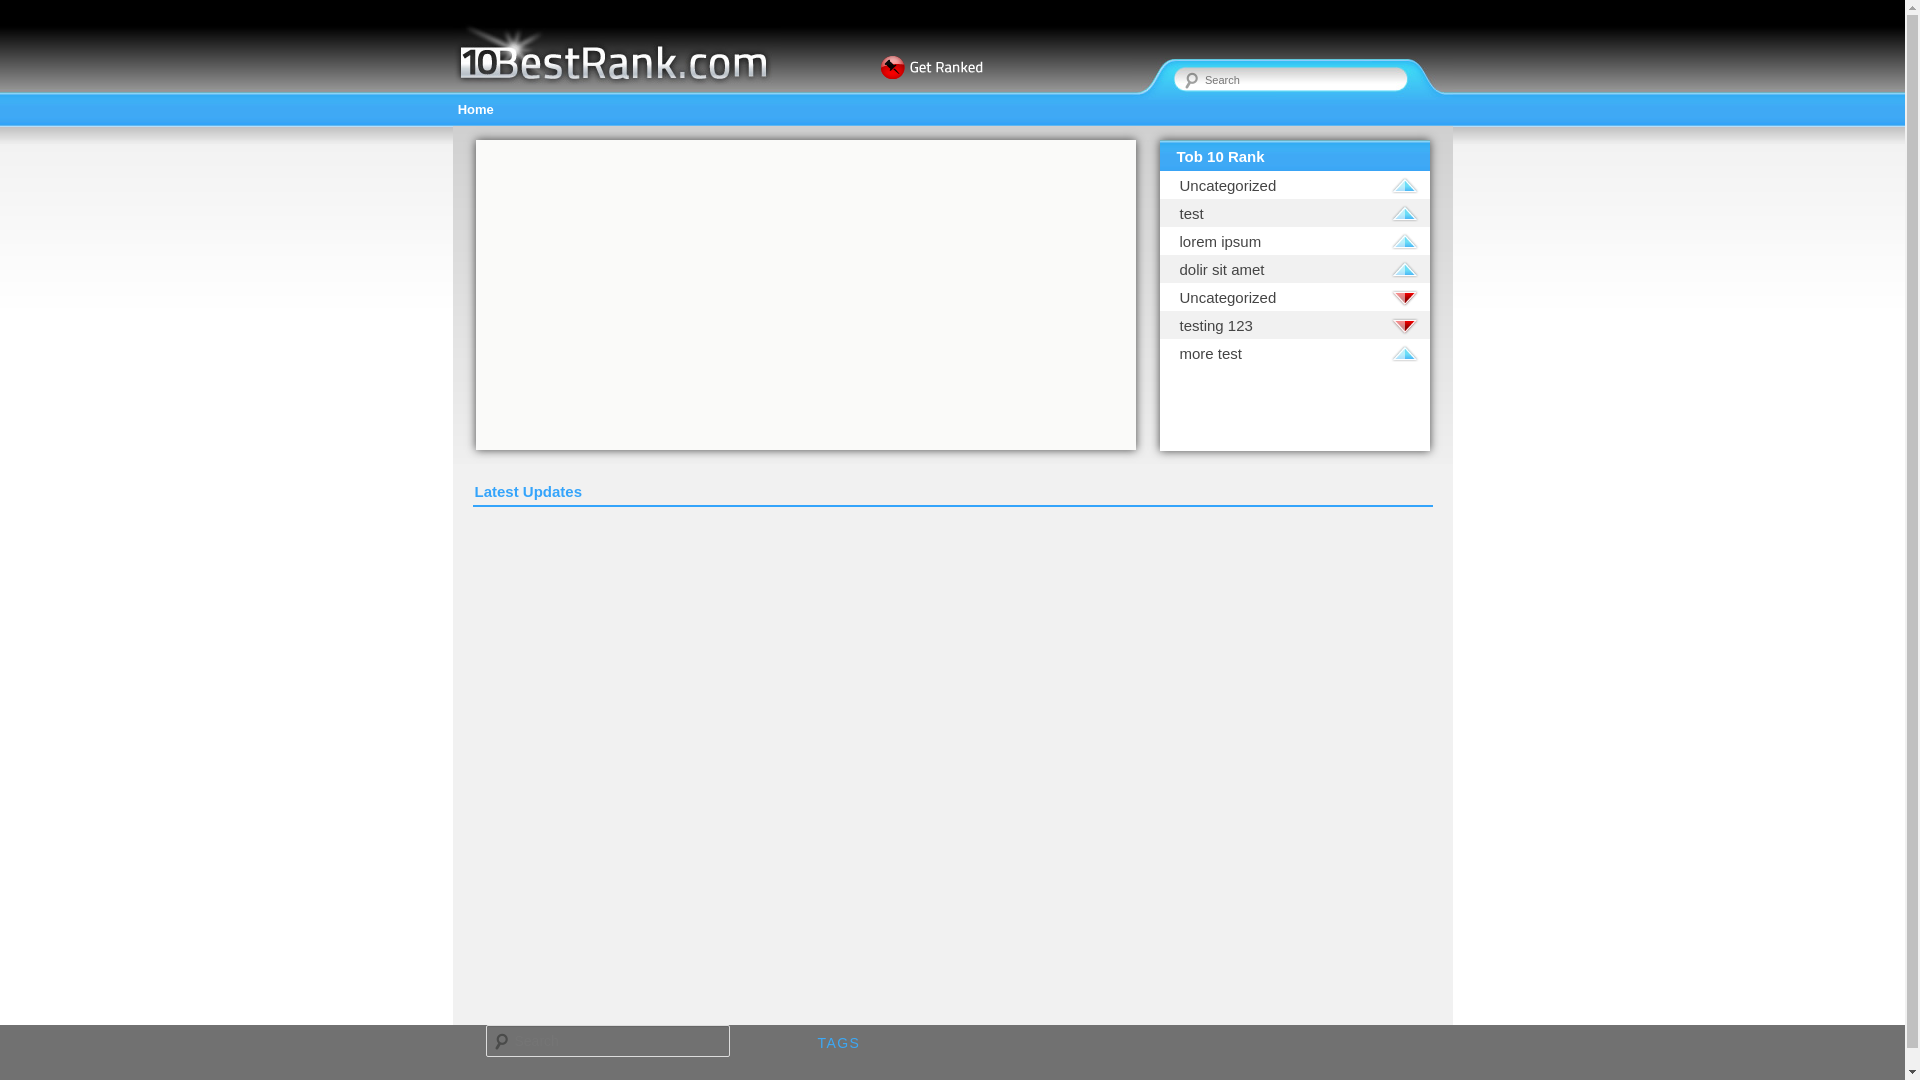 Image resolution: width=1920 pixels, height=1080 pixels. What do you see at coordinates (1290, 268) in the screenshot?
I see `dolir sit amet` at bounding box center [1290, 268].